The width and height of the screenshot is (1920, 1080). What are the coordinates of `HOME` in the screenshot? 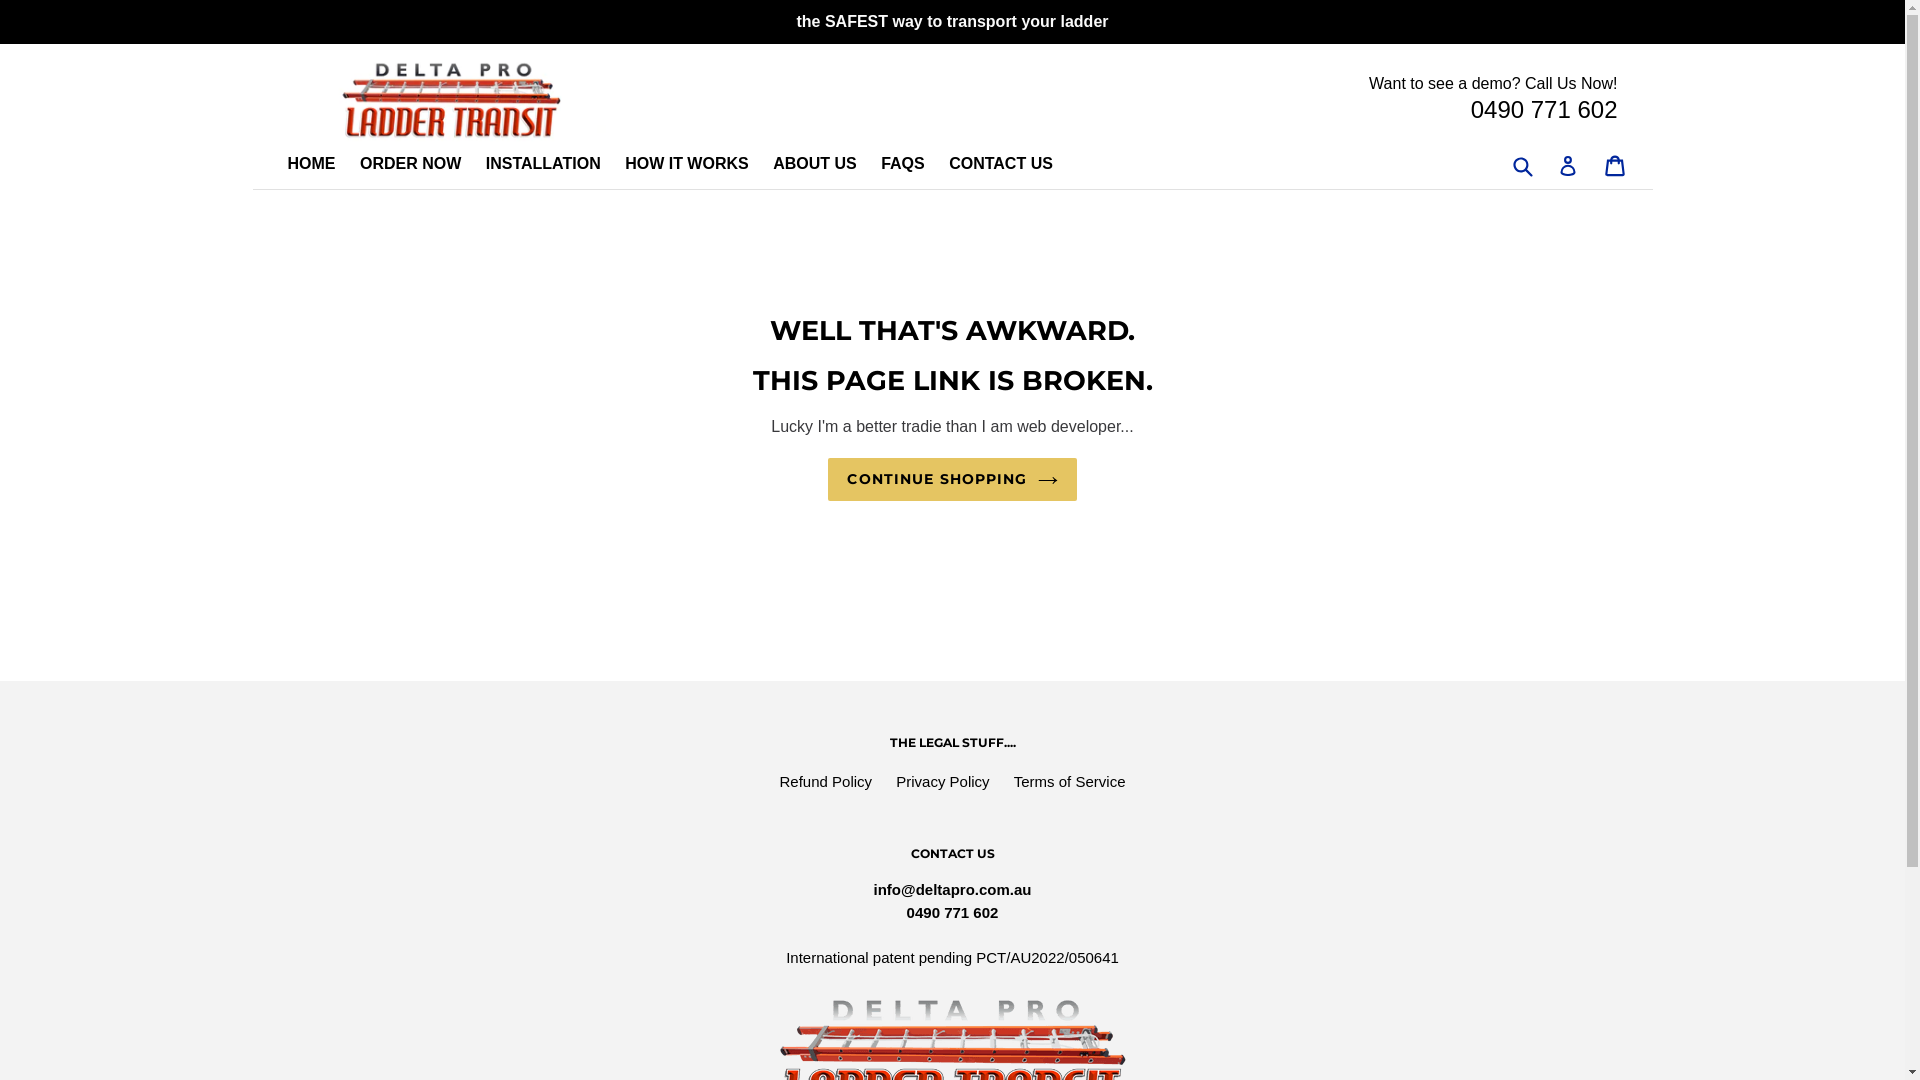 It's located at (322, 166).